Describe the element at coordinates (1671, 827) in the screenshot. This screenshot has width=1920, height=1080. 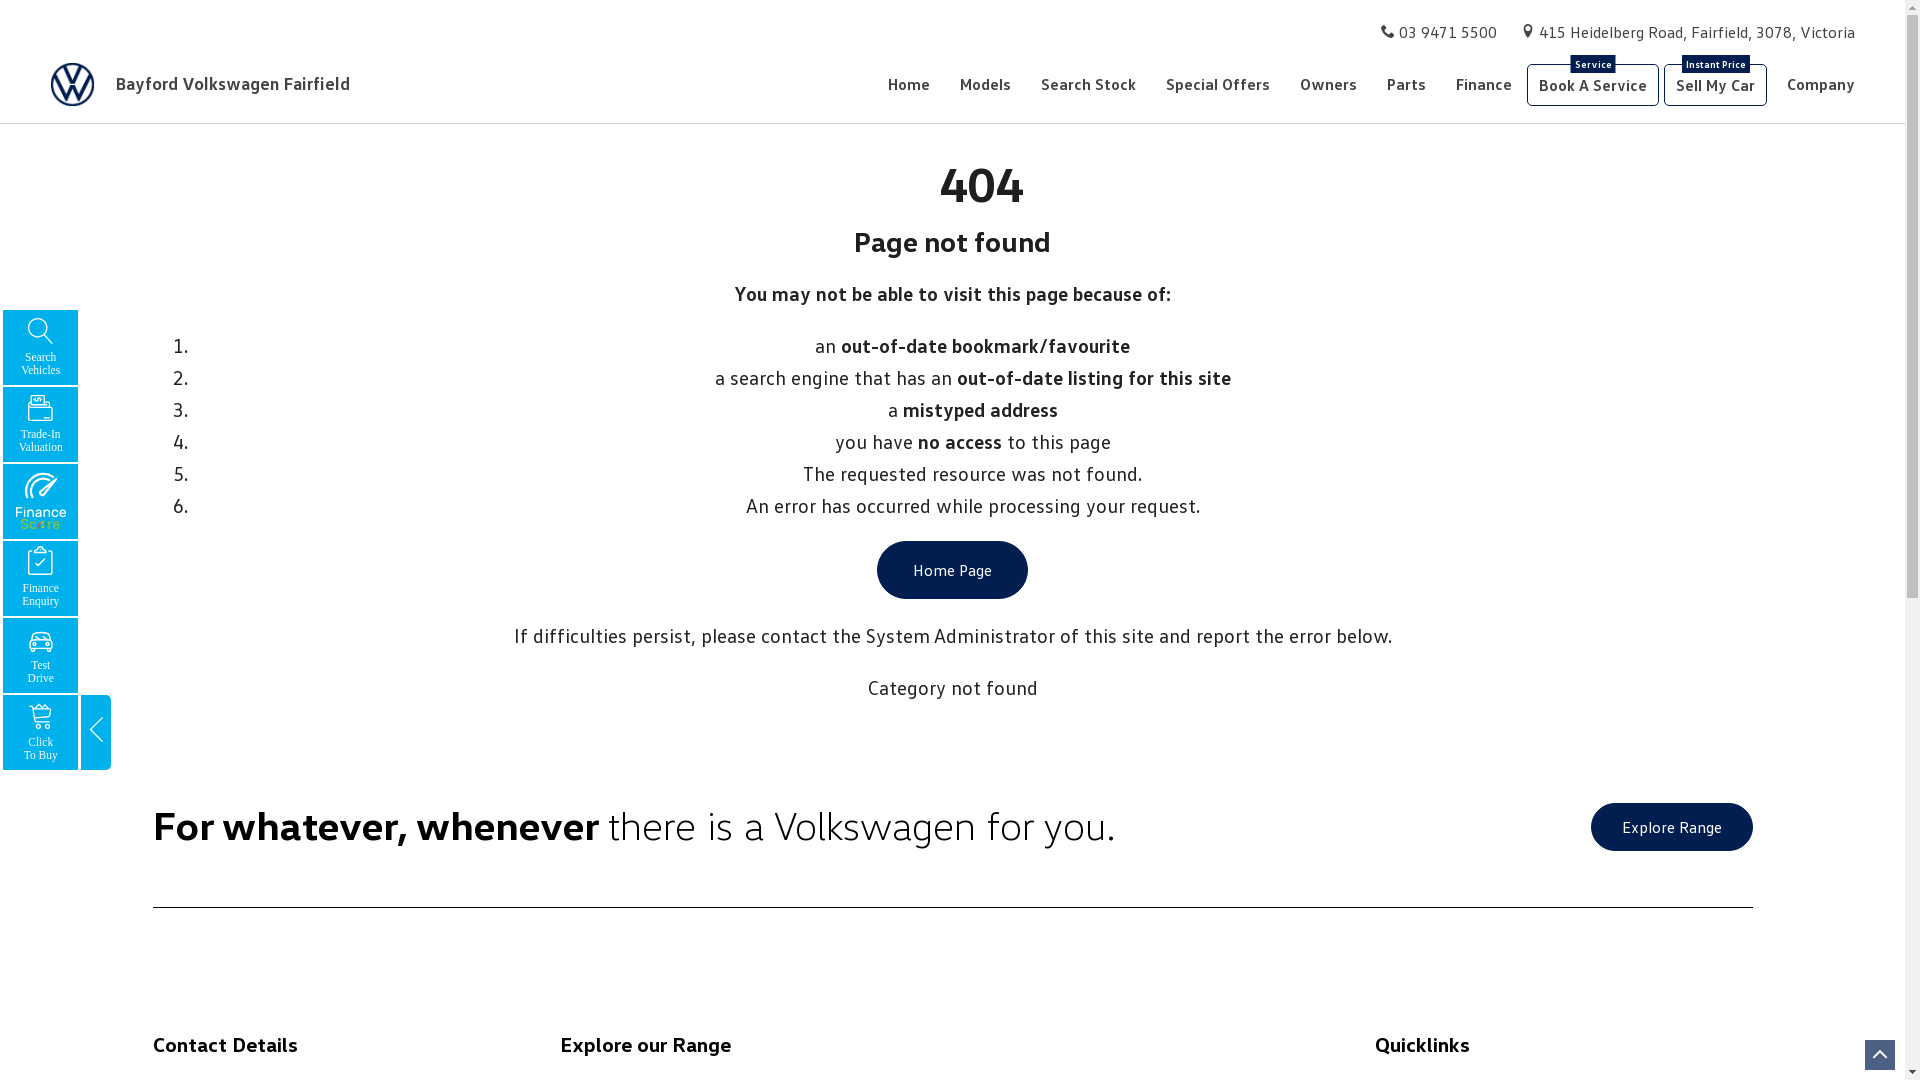
I see `Explore Range` at that location.